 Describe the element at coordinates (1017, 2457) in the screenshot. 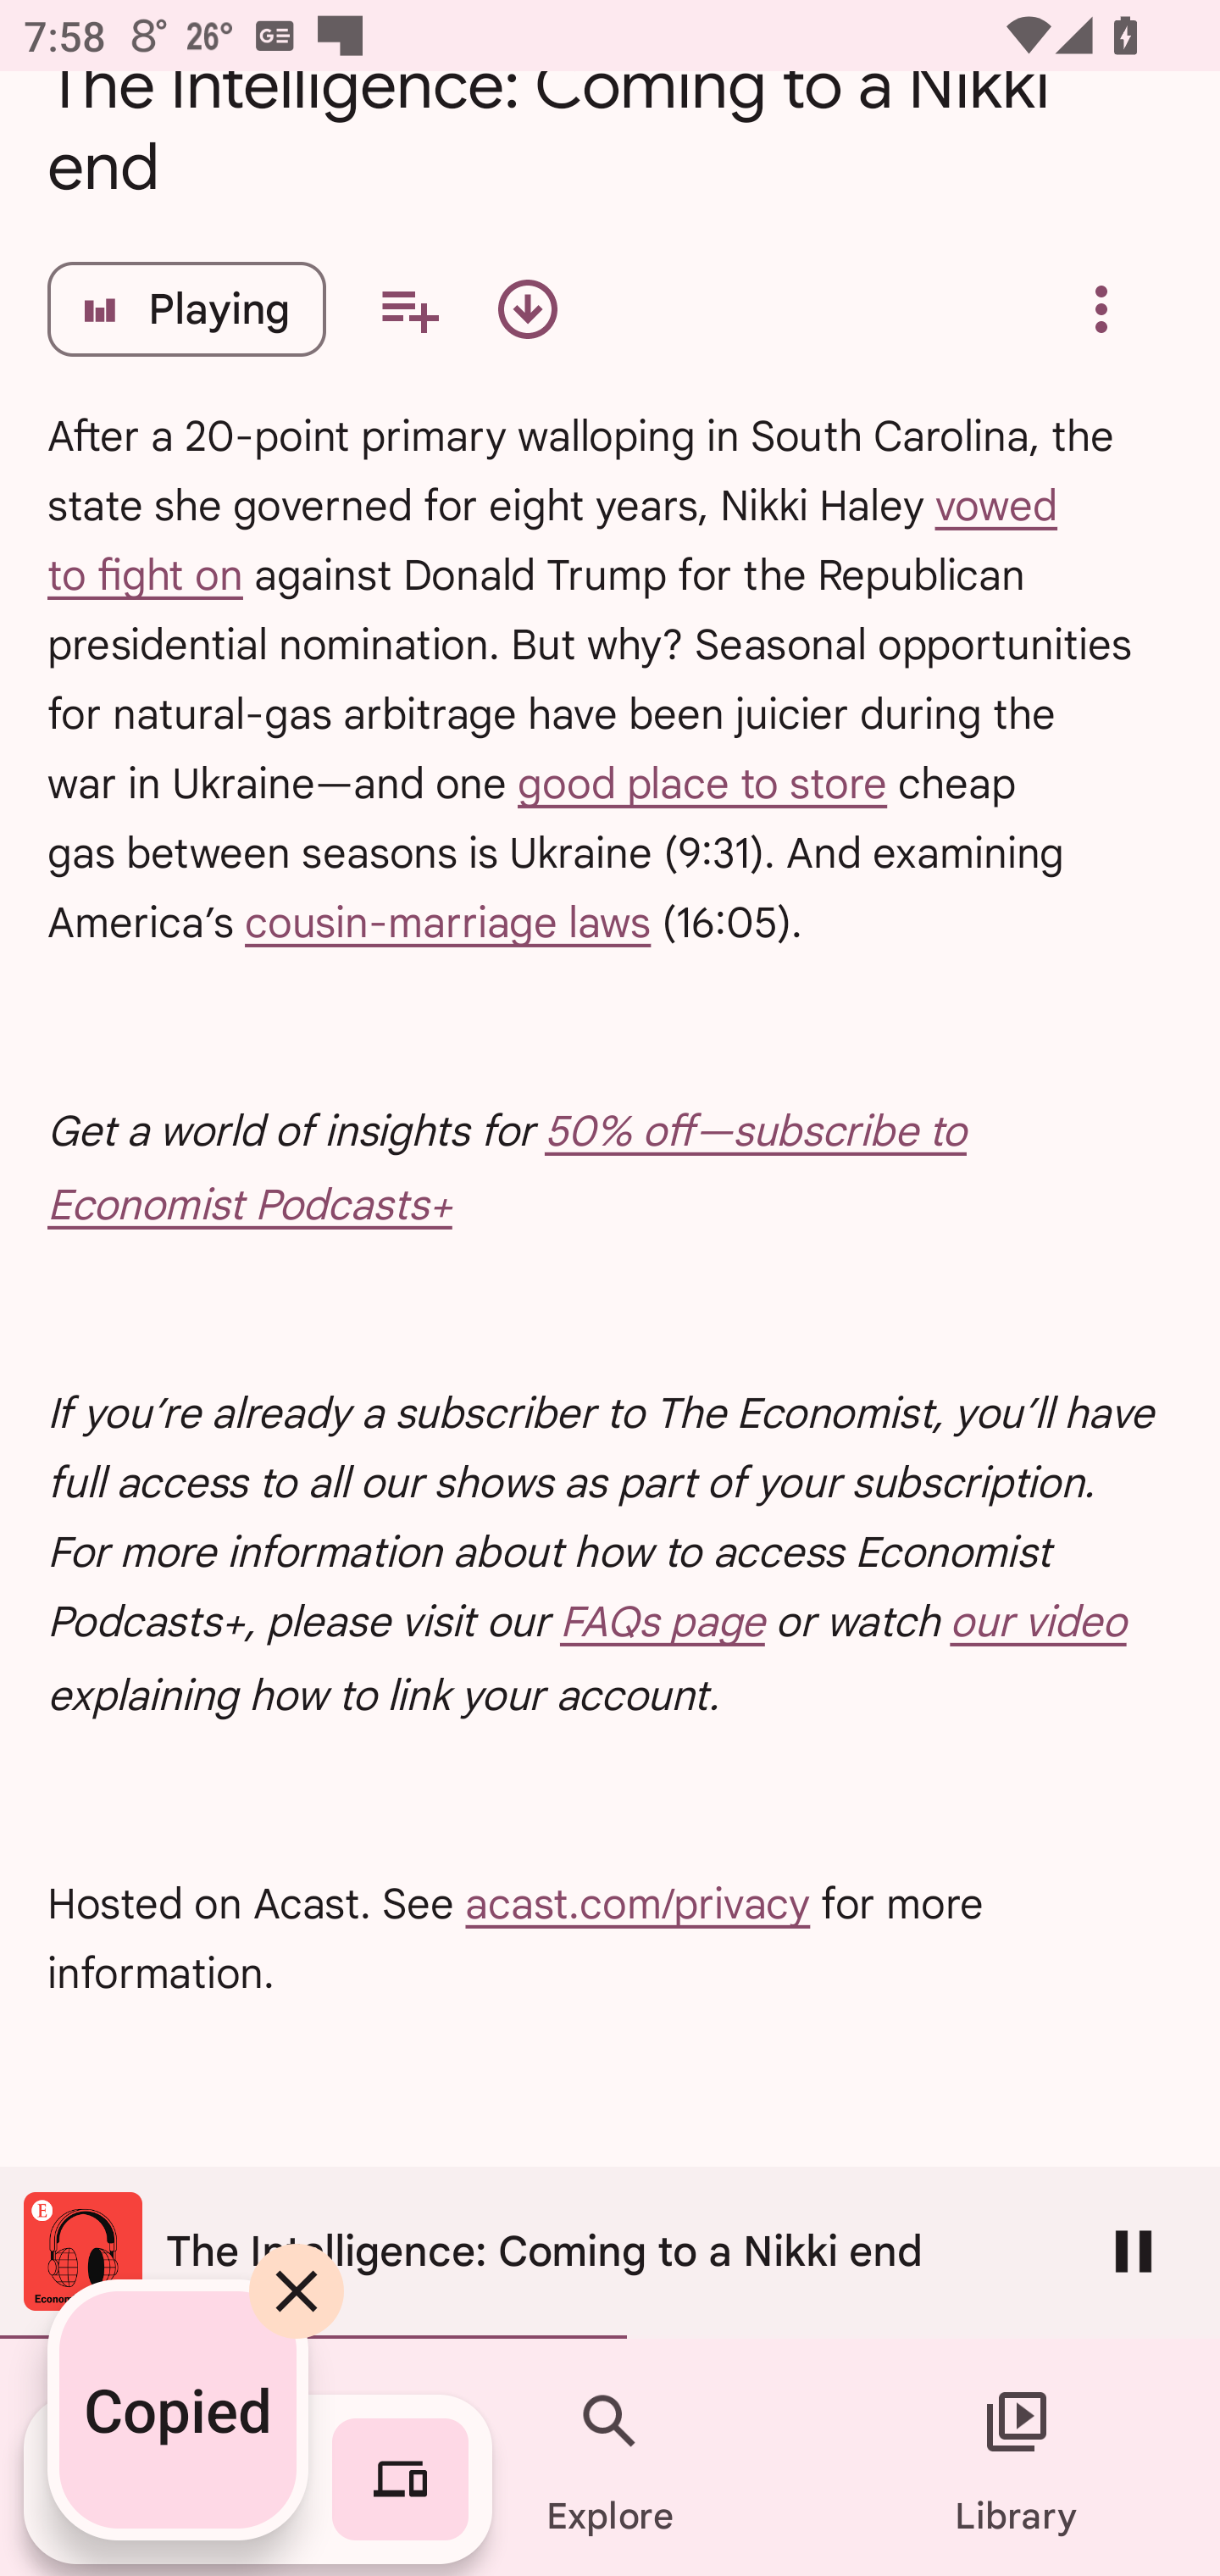

I see `Library` at that location.